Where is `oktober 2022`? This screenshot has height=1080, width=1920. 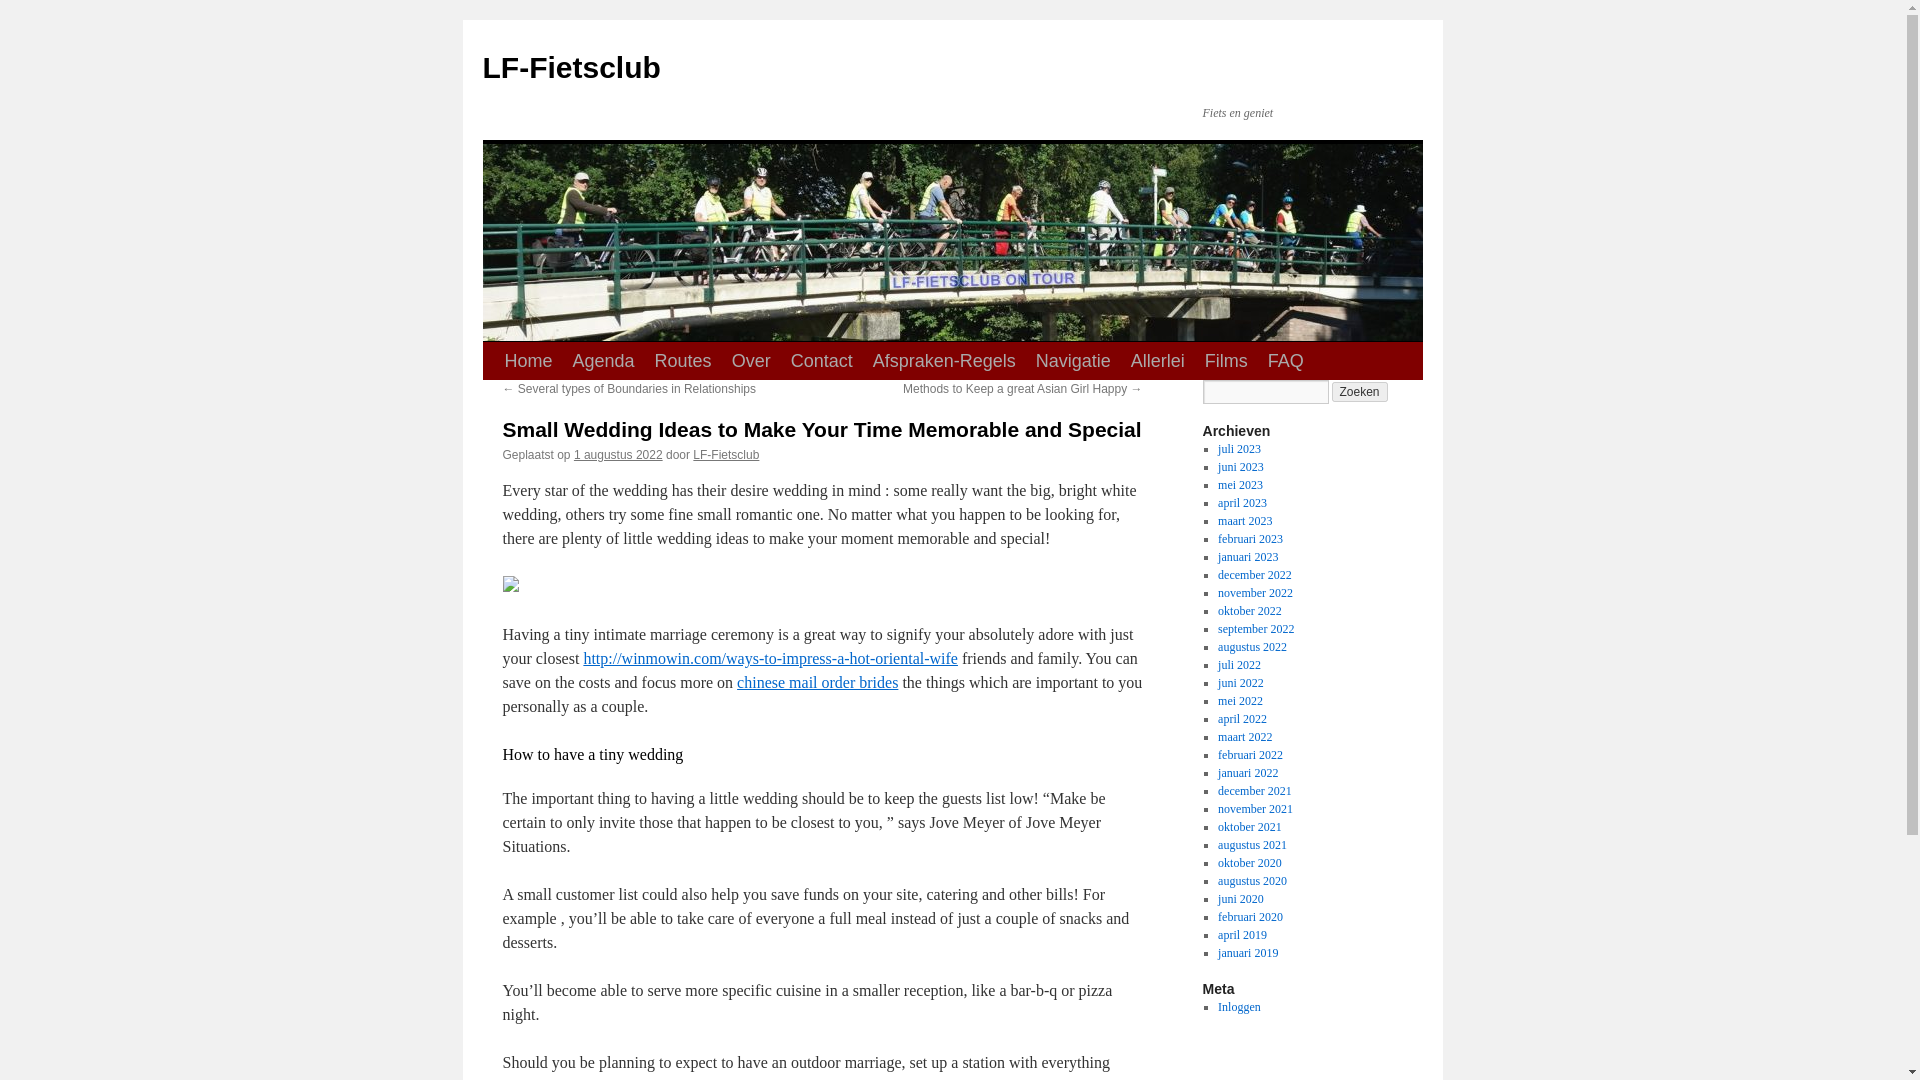
oktober 2022 is located at coordinates (1250, 610).